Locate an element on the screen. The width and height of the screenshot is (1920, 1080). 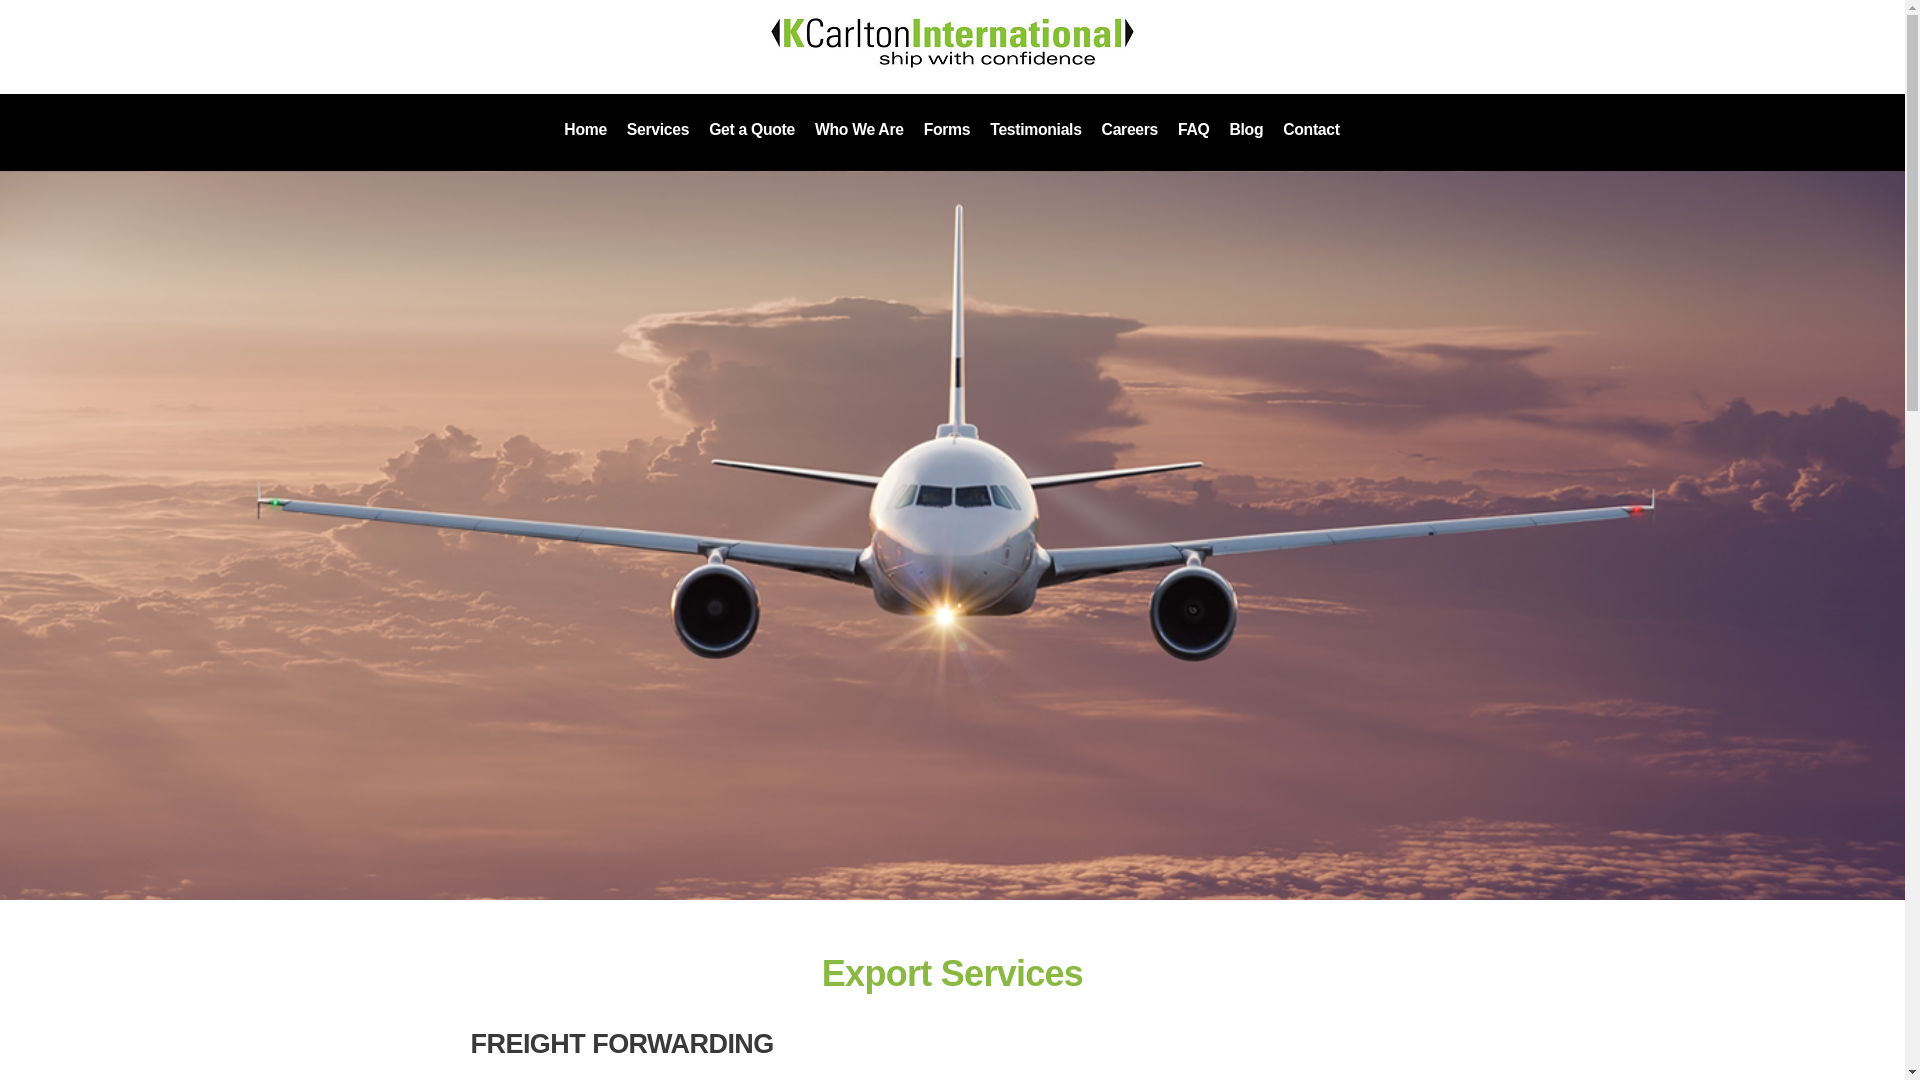
Testimonials is located at coordinates (1034, 130).